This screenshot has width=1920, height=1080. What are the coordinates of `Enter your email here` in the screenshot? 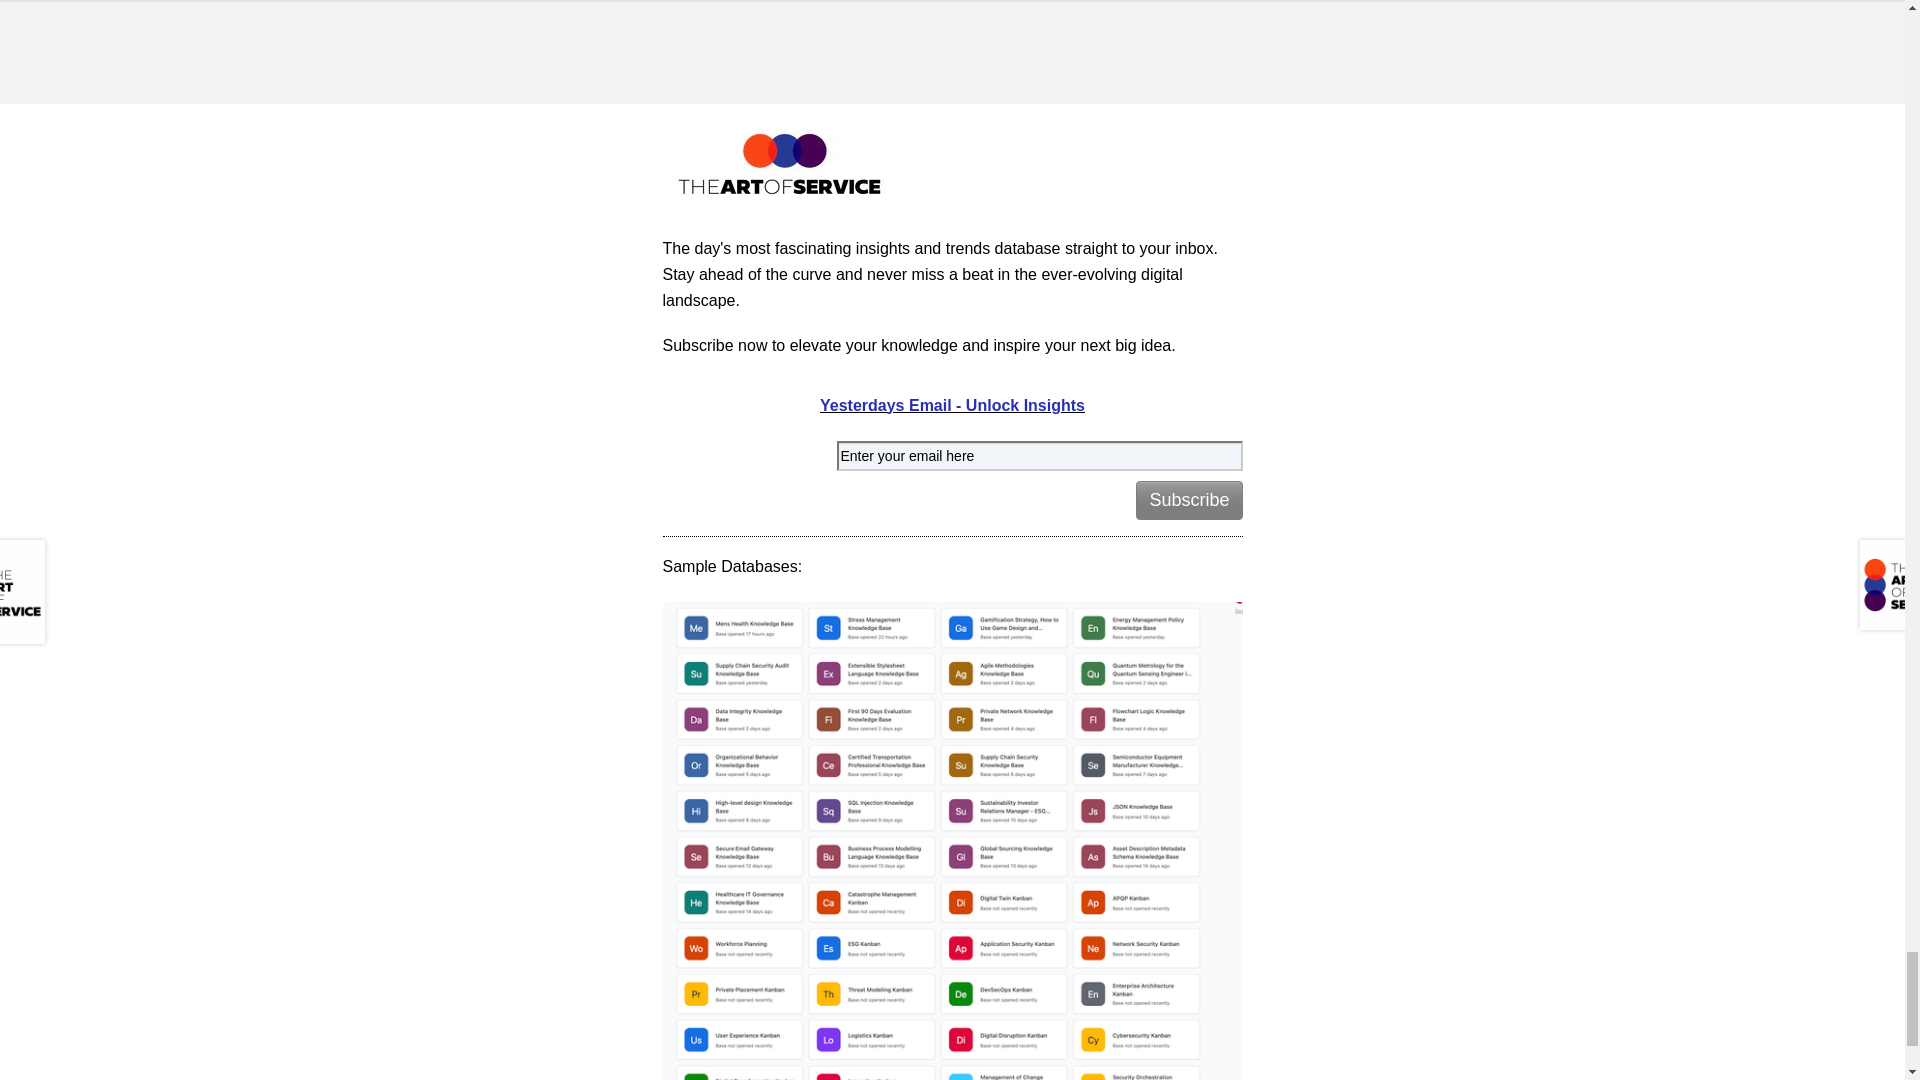 It's located at (1038, 456).